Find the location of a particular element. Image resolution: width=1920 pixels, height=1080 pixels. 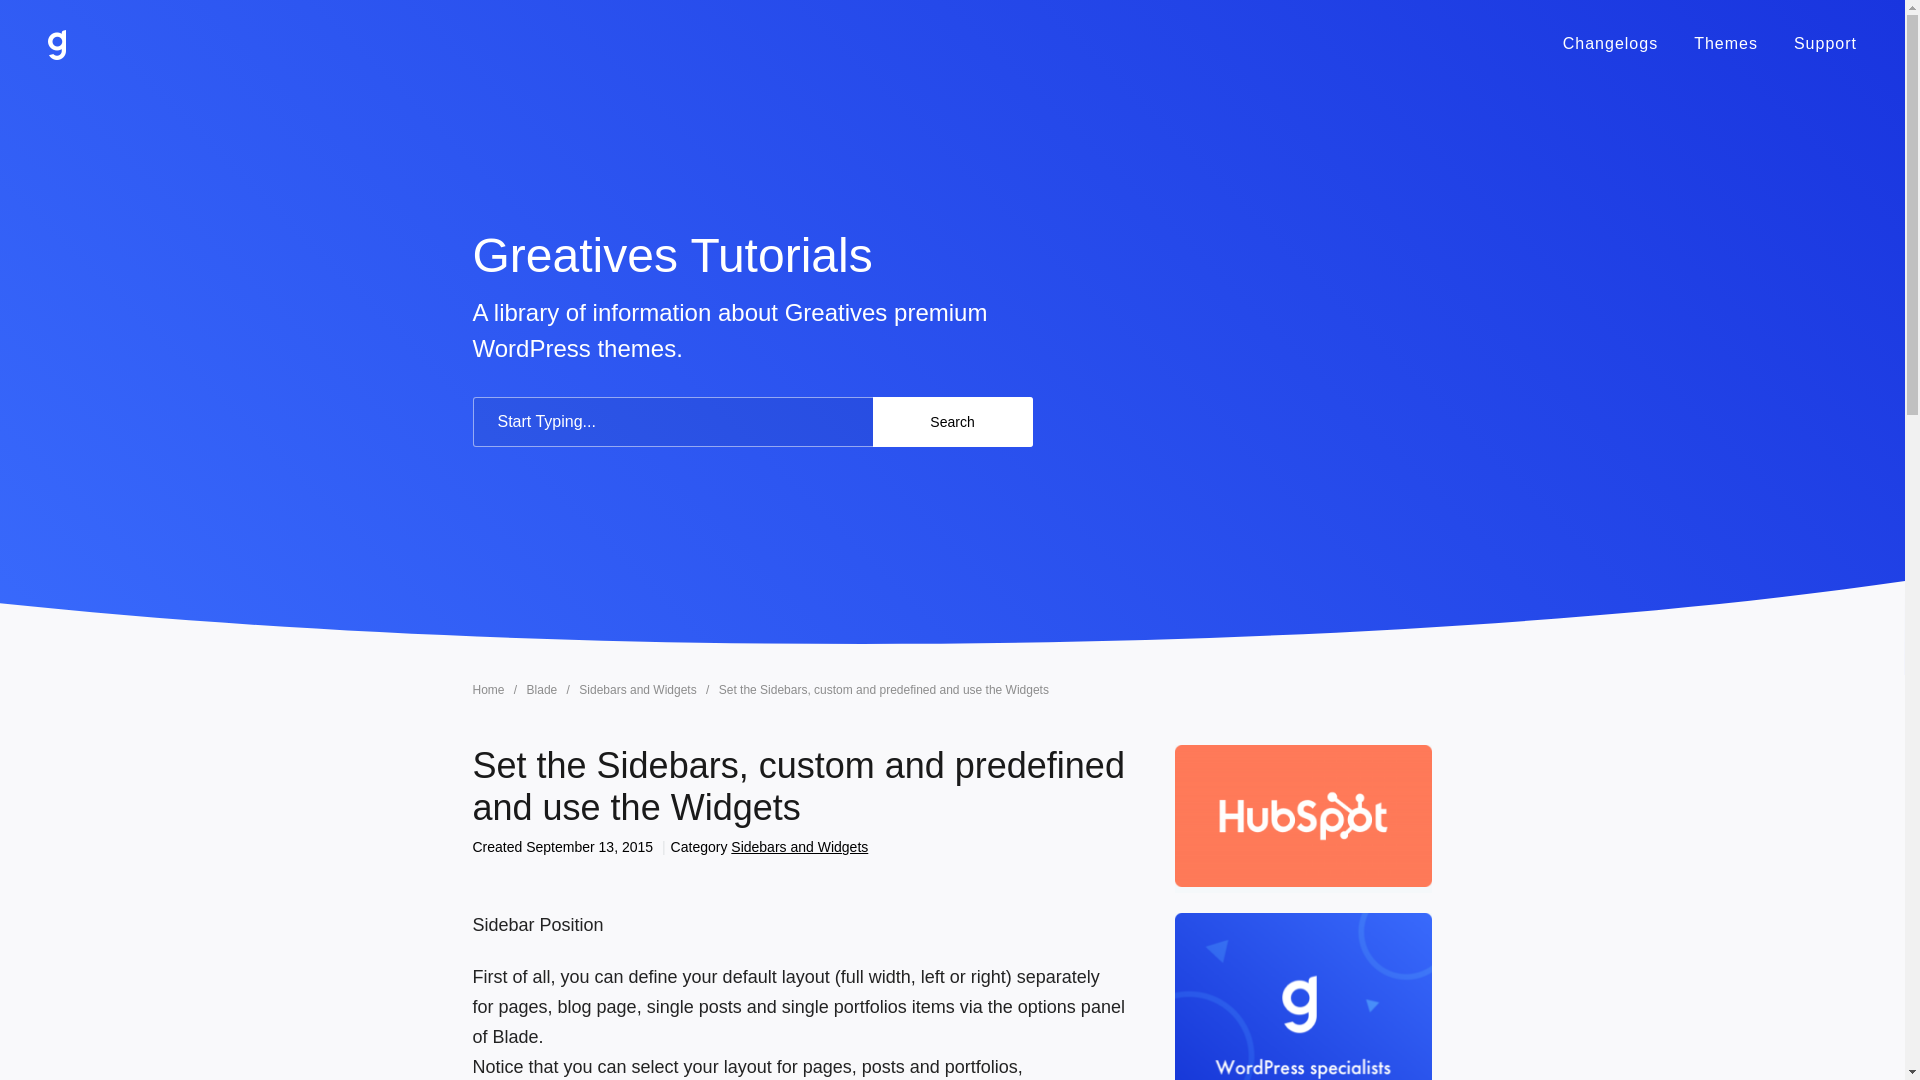

Support is located at coordinates (1824, 44).